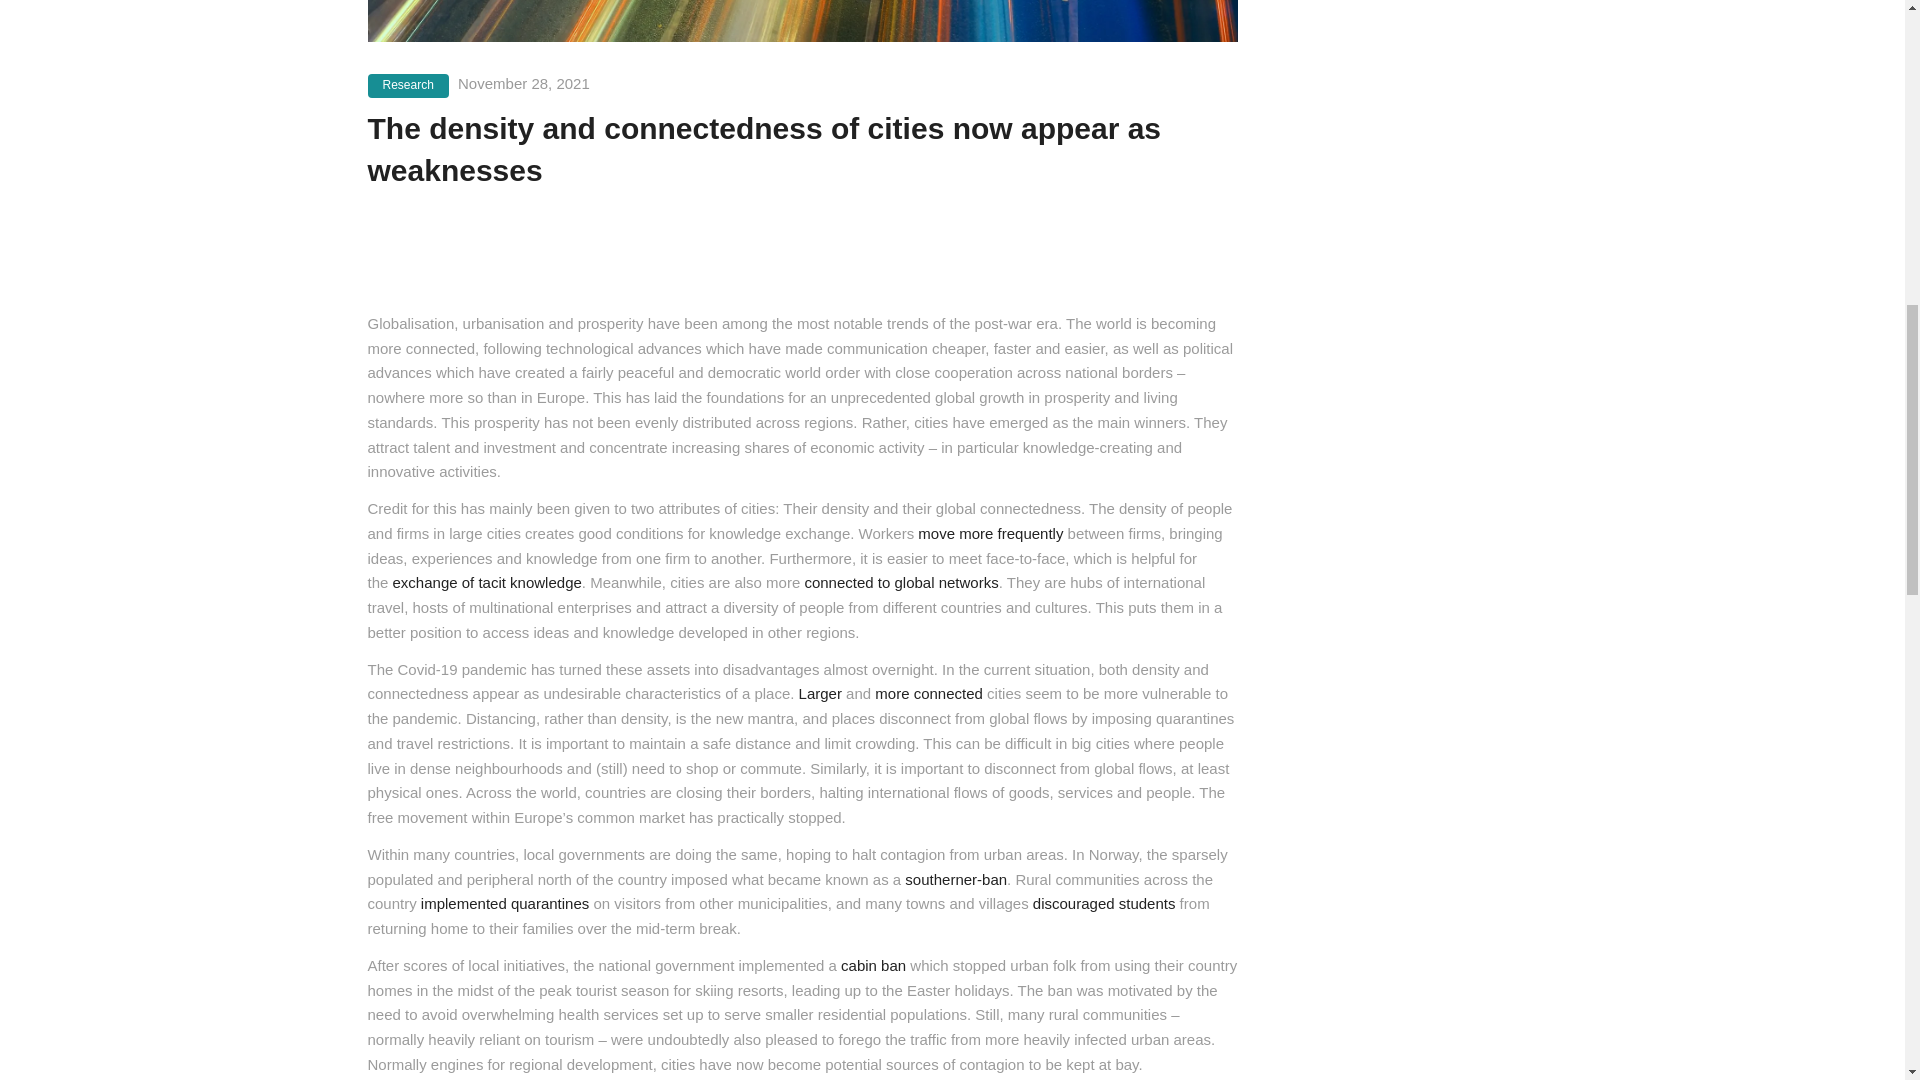 The height and width of the screenshot is (1080, 1920). Describe the element at coordinates (990, 533) in the screenshot. I see `move more frequently` at that location.